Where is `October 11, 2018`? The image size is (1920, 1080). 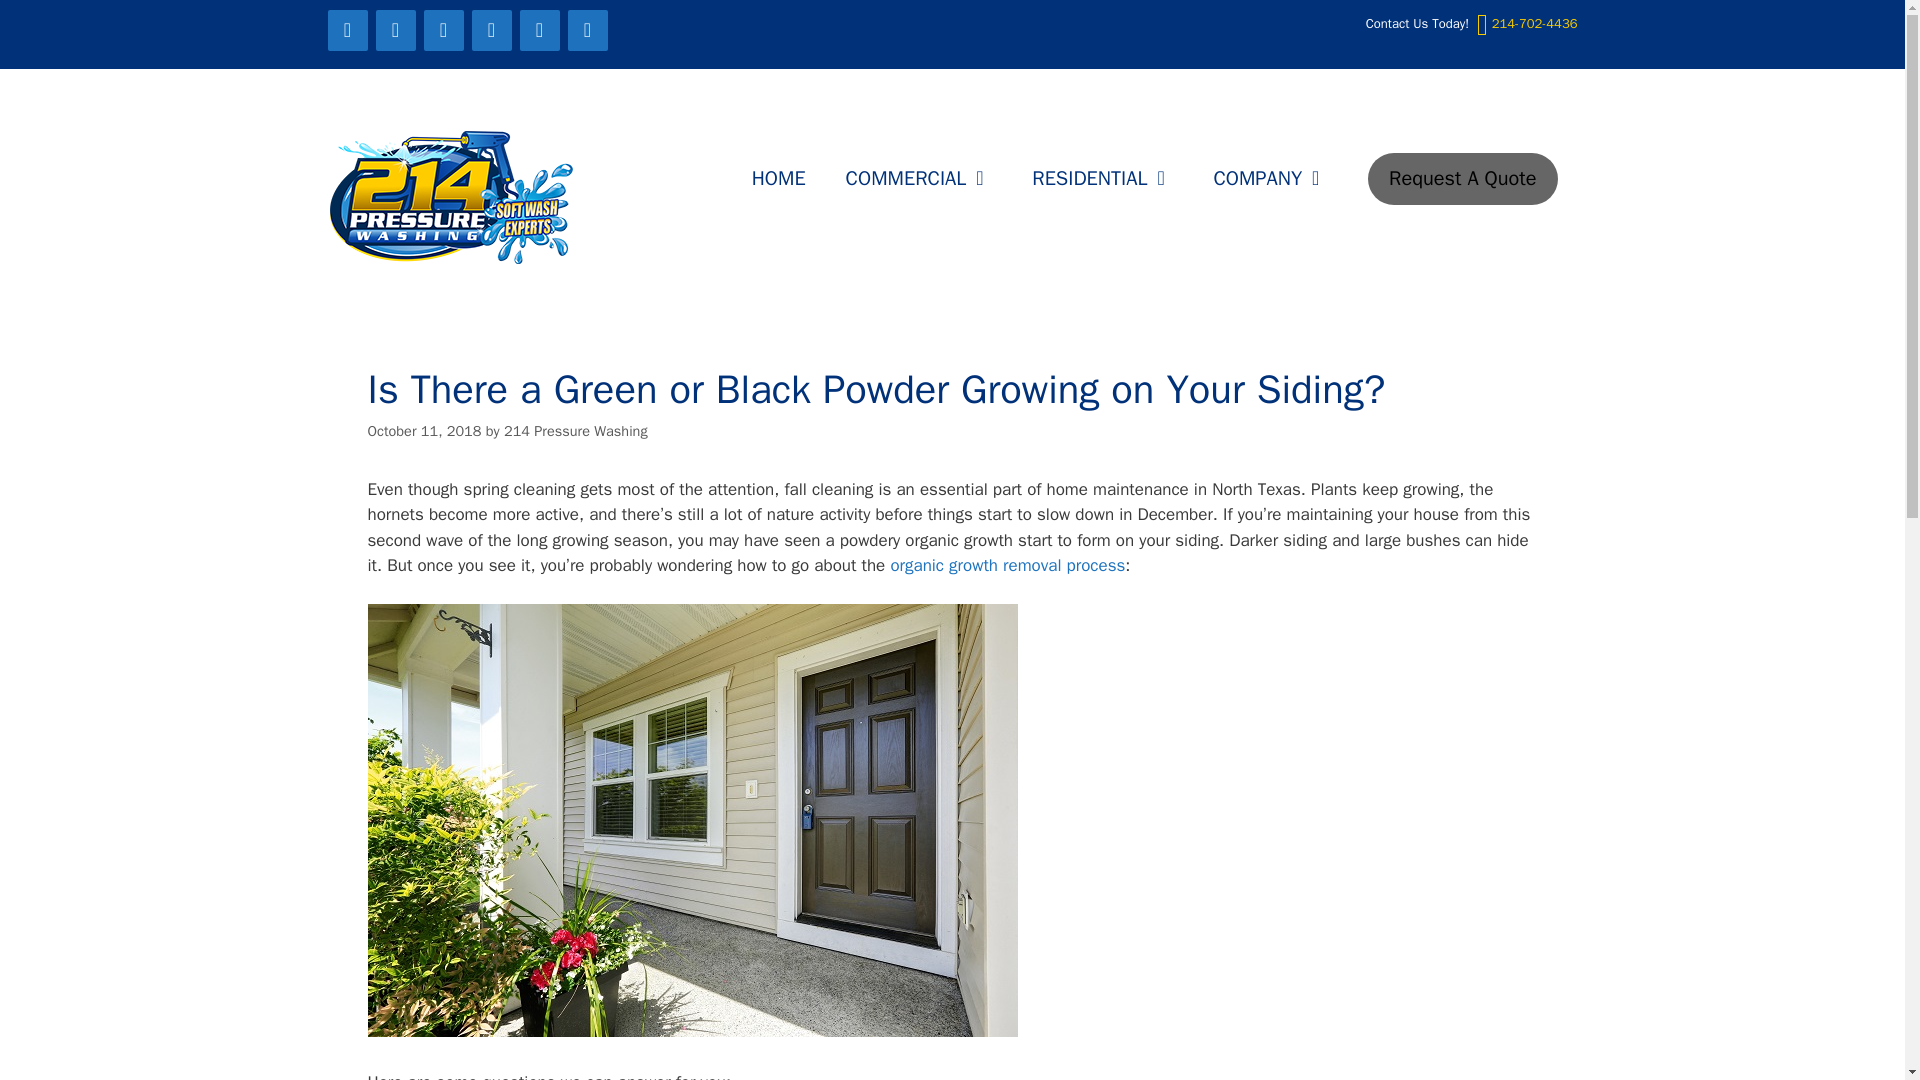 October 11, 2018 is located at coordinates (424, 430).